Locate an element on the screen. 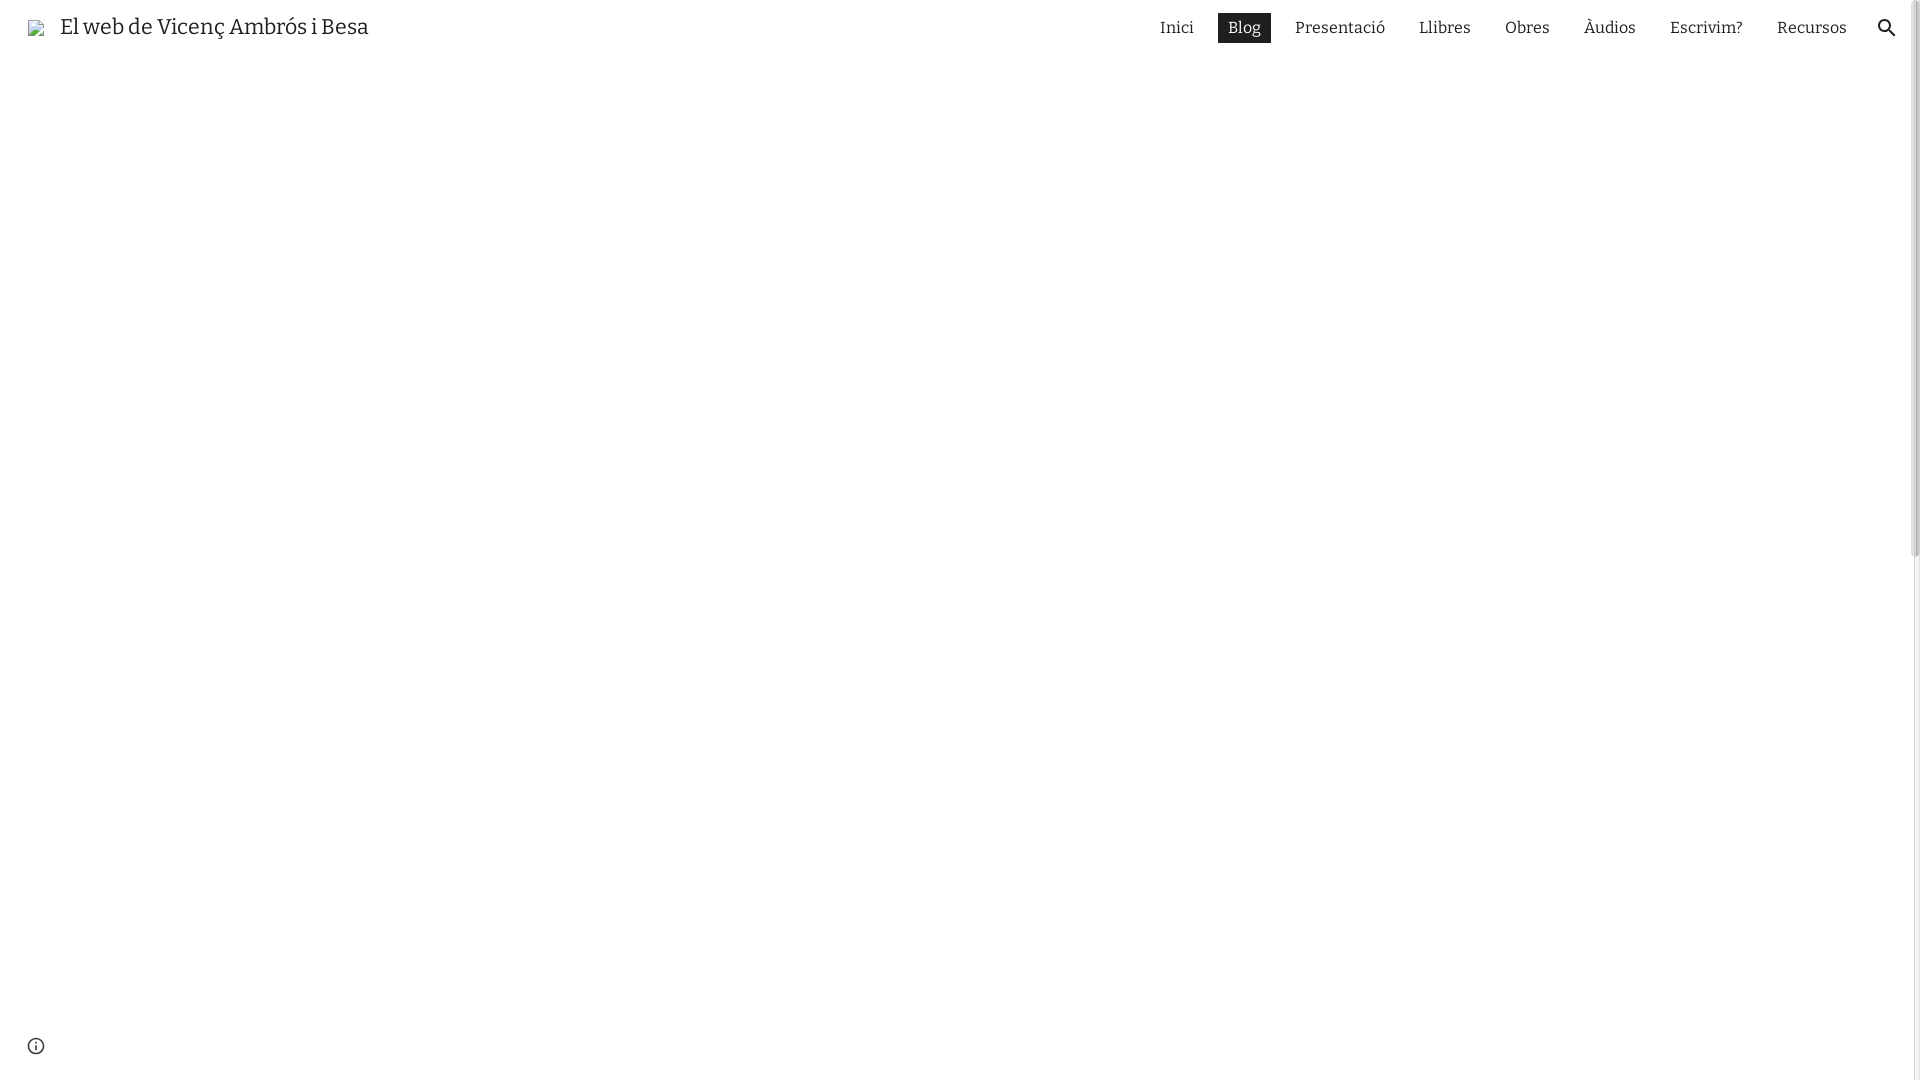 The image size is (1920, 1080). Llibres is located at coordinates (1445, 28).